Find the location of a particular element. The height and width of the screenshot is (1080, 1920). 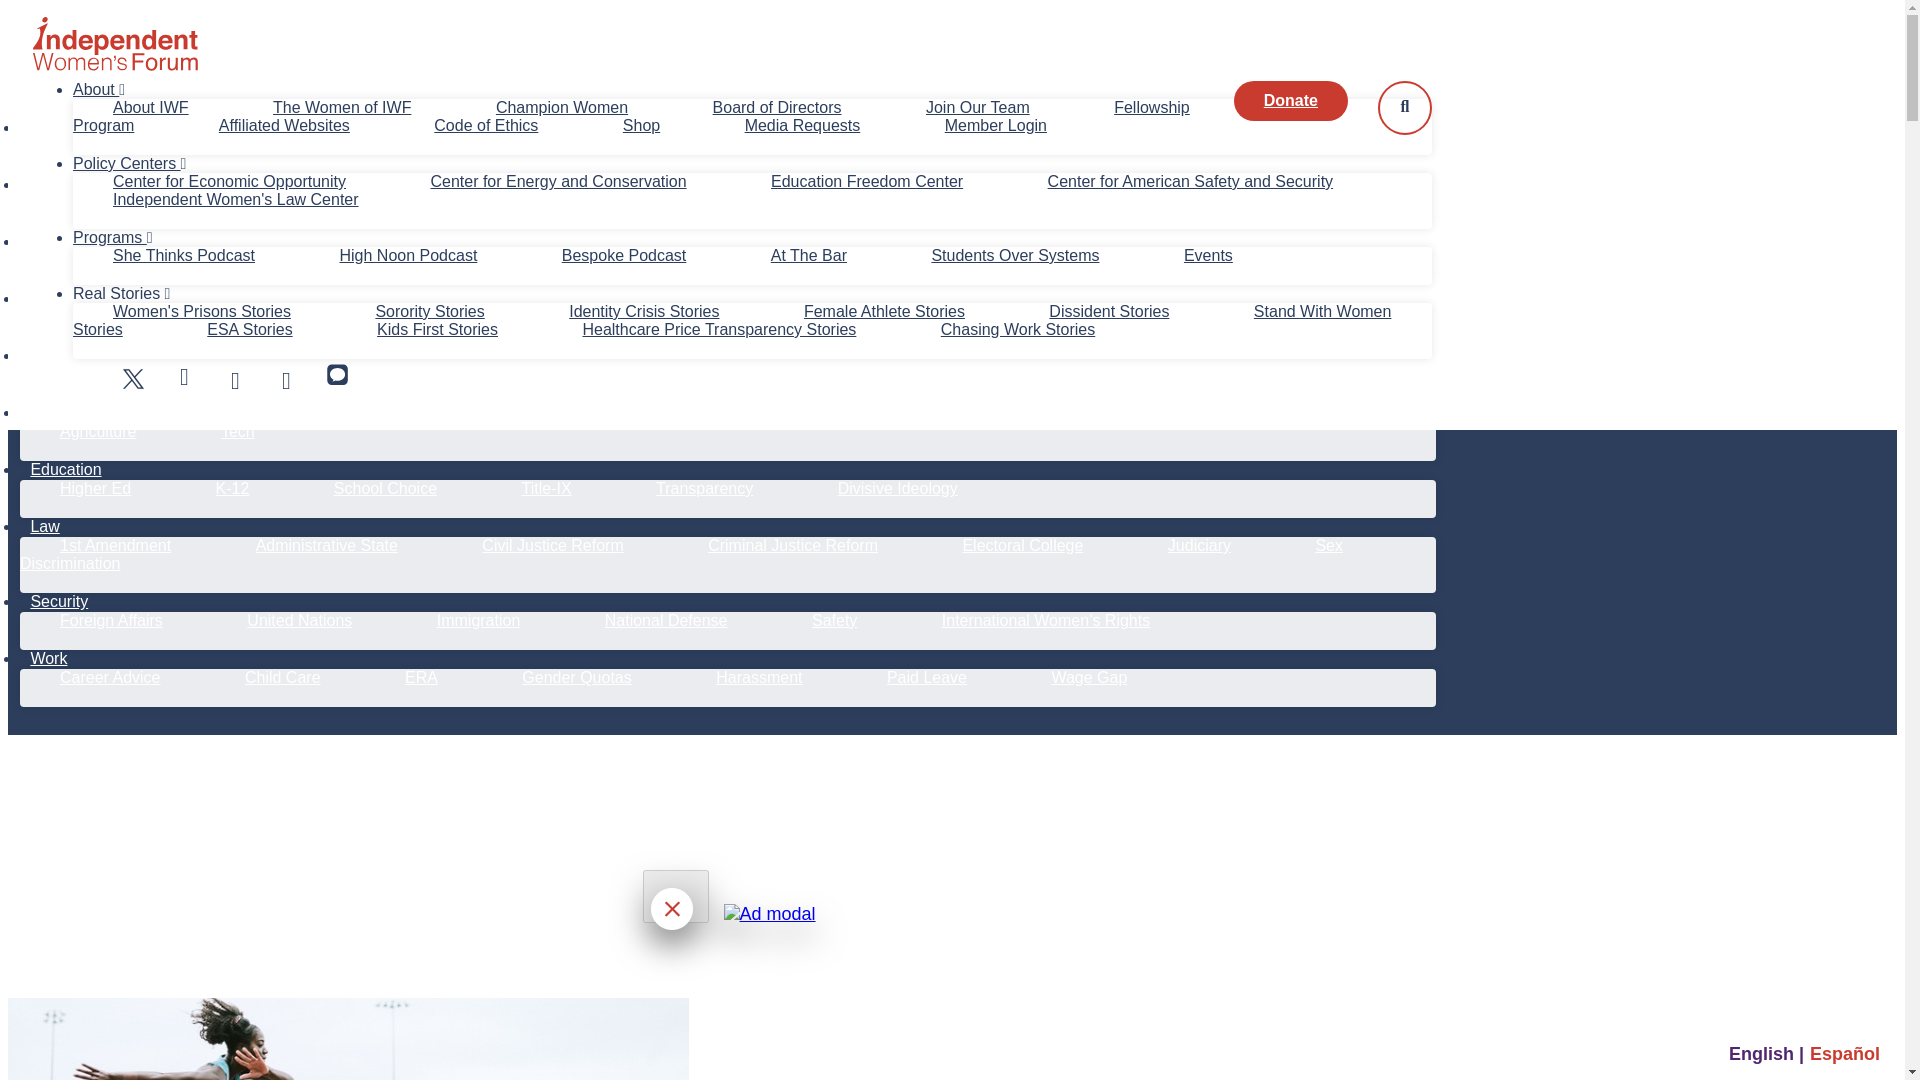

Independent Women's Law Center is located at coordinates (236, 200).